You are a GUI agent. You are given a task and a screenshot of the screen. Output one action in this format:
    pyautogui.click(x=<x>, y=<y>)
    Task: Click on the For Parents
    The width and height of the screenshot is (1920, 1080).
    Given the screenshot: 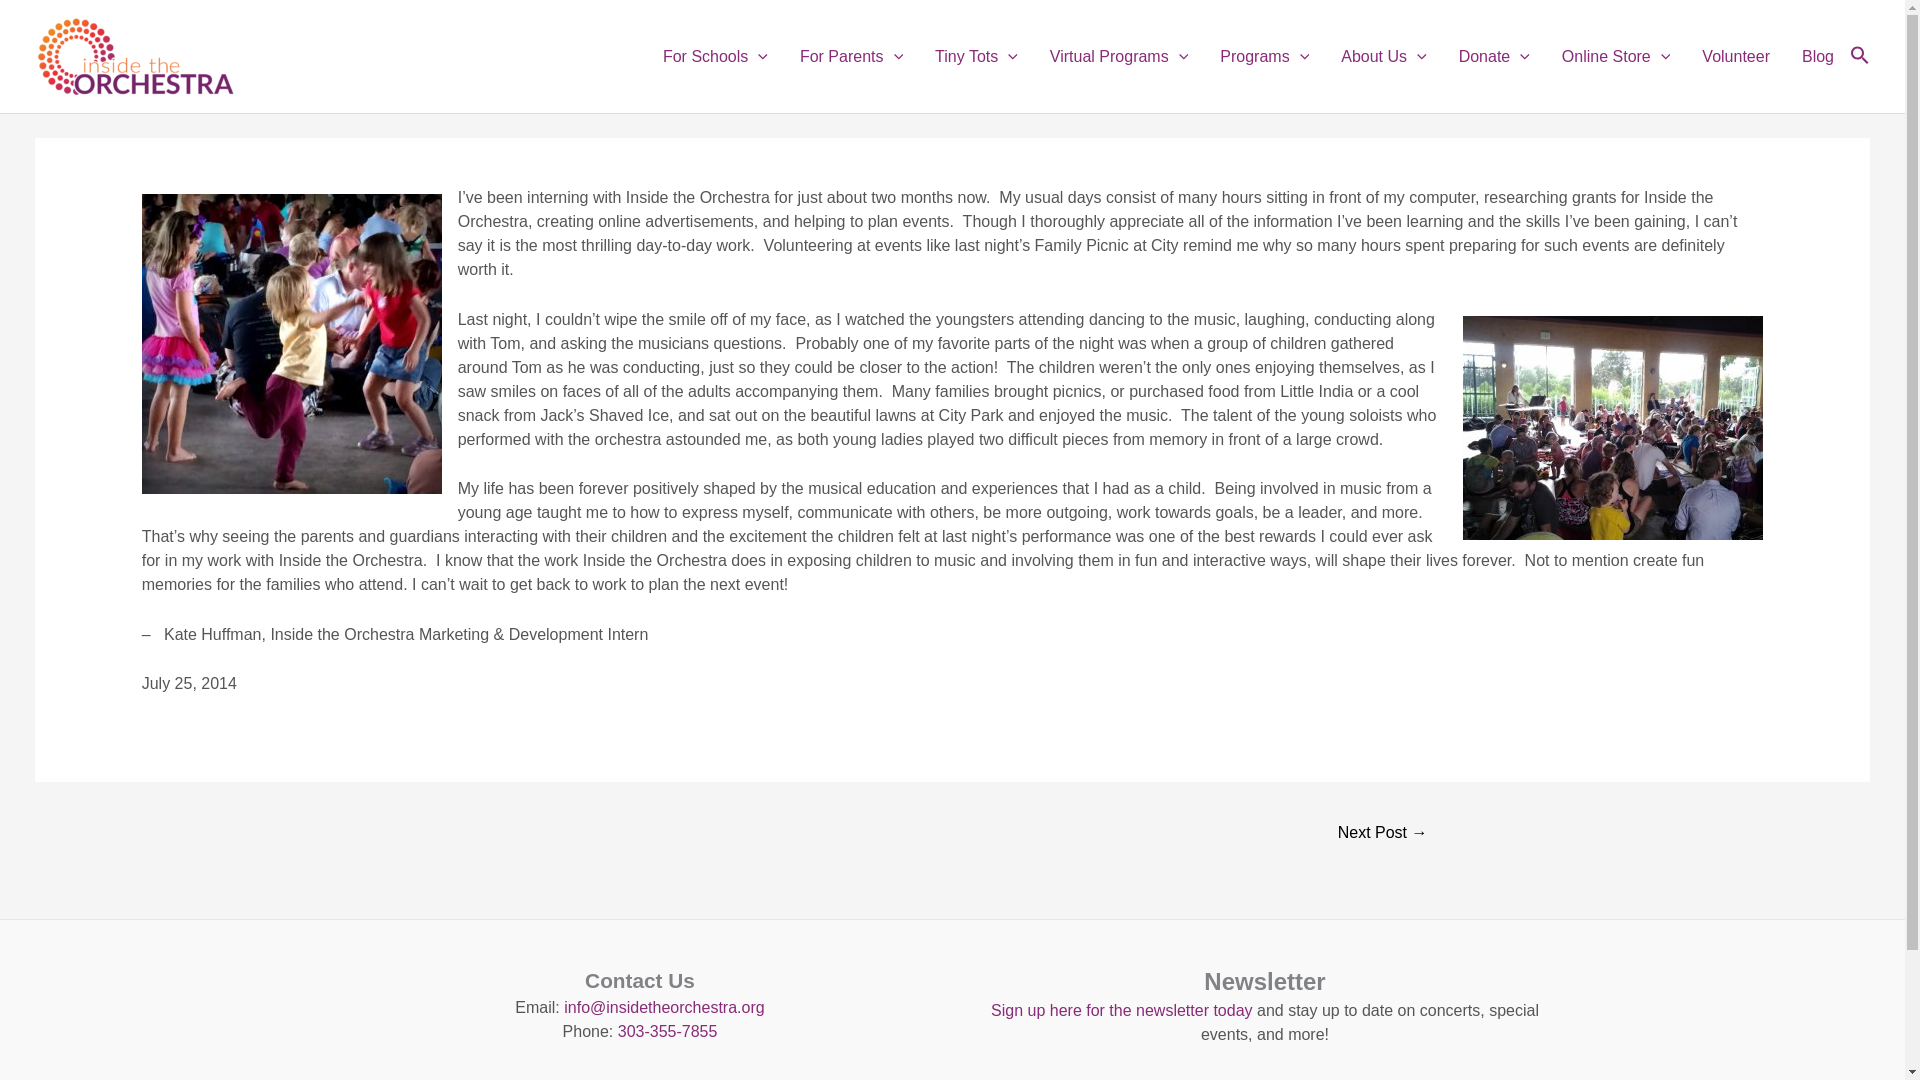 What is the action you would take?
    pyautogui.click(x=851, y=56)
    